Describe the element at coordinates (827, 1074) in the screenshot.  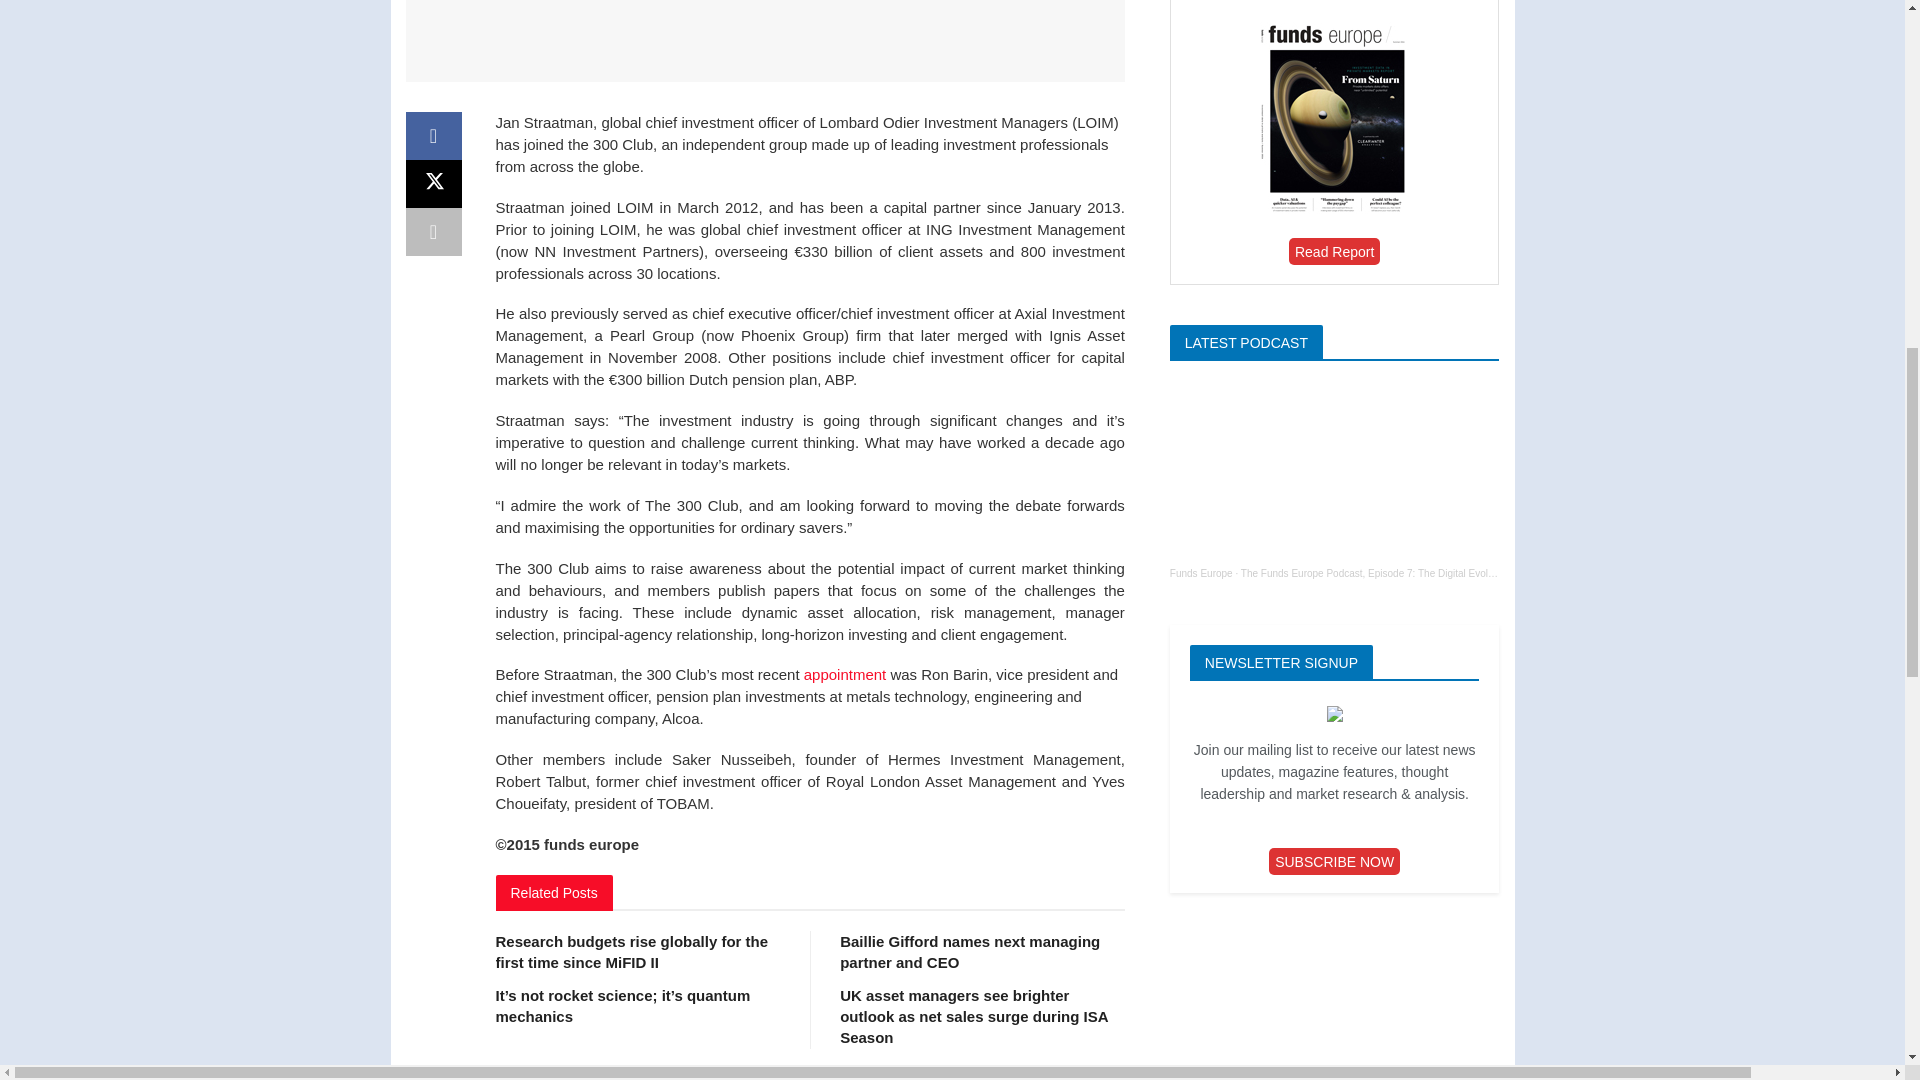
I see `Next` at that location.